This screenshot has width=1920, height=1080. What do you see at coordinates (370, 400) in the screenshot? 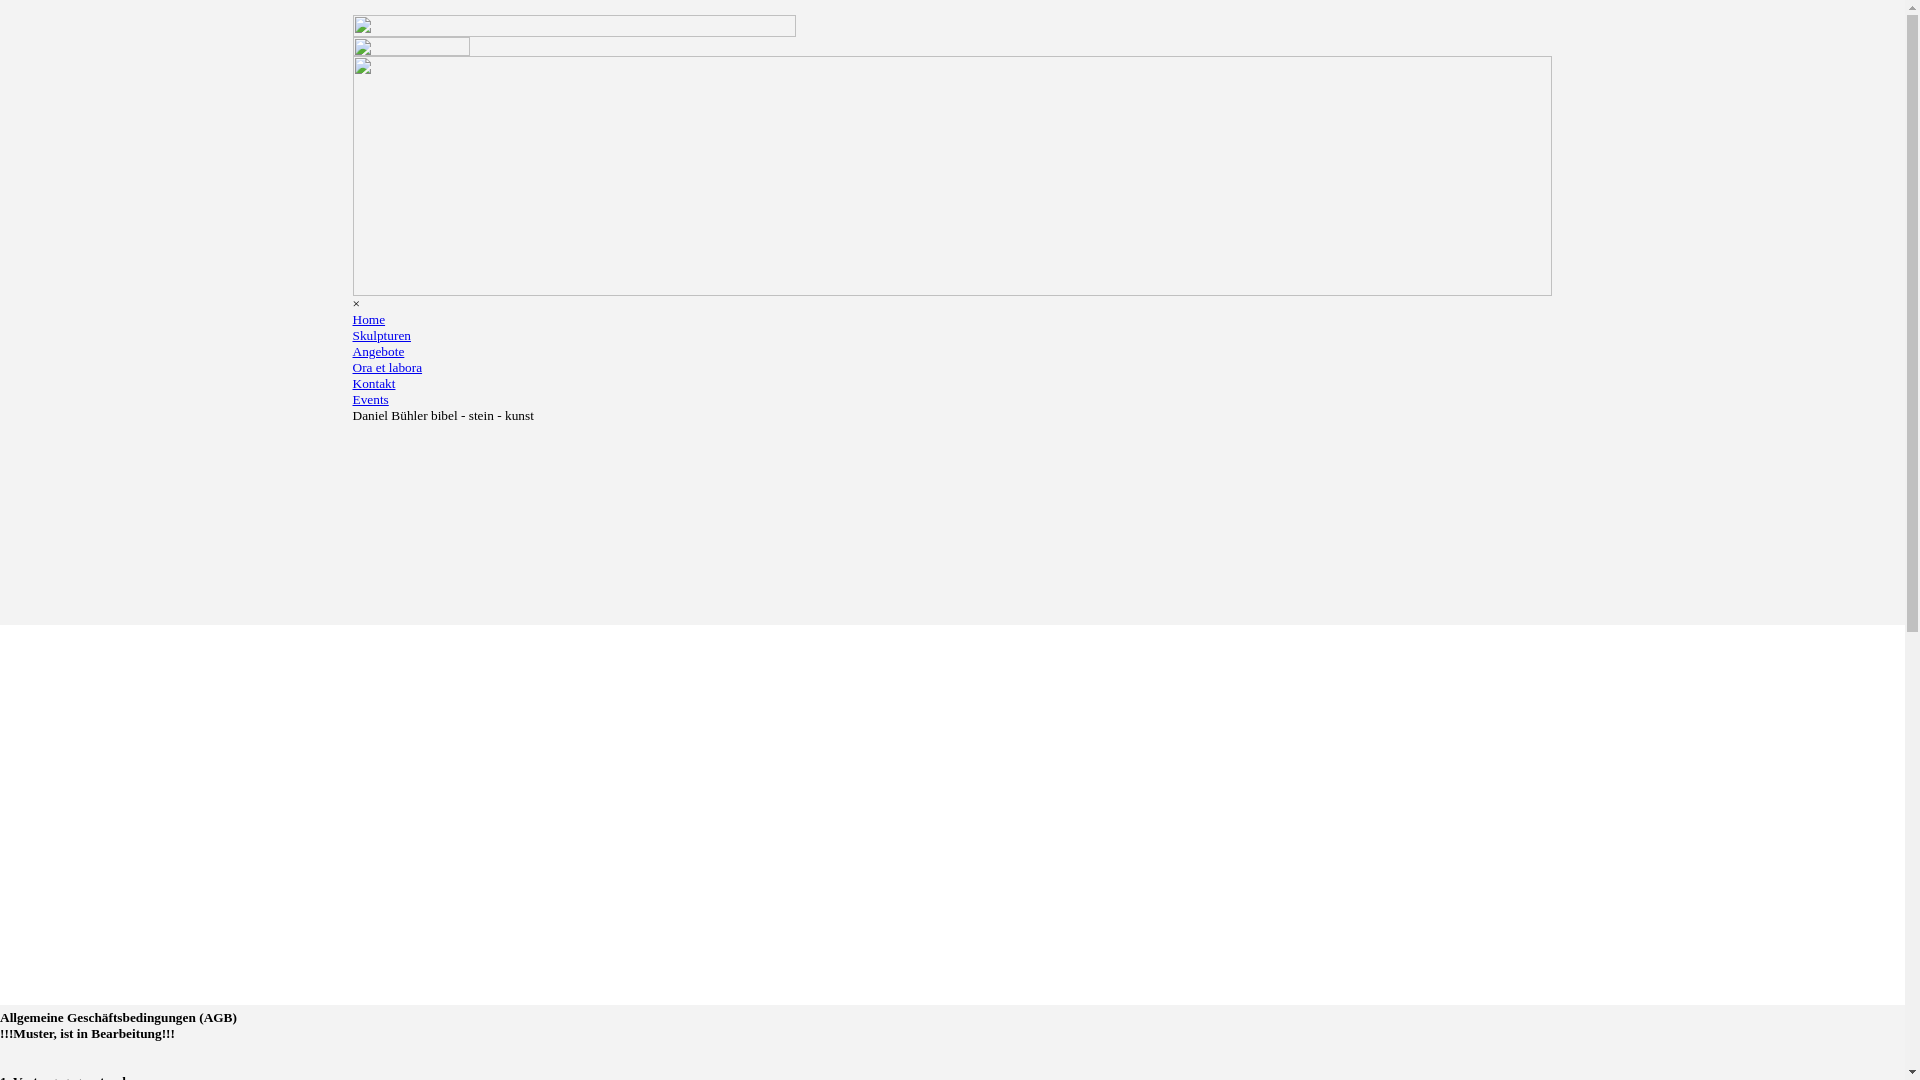
I see `Events` at bounding box center [370, 400].